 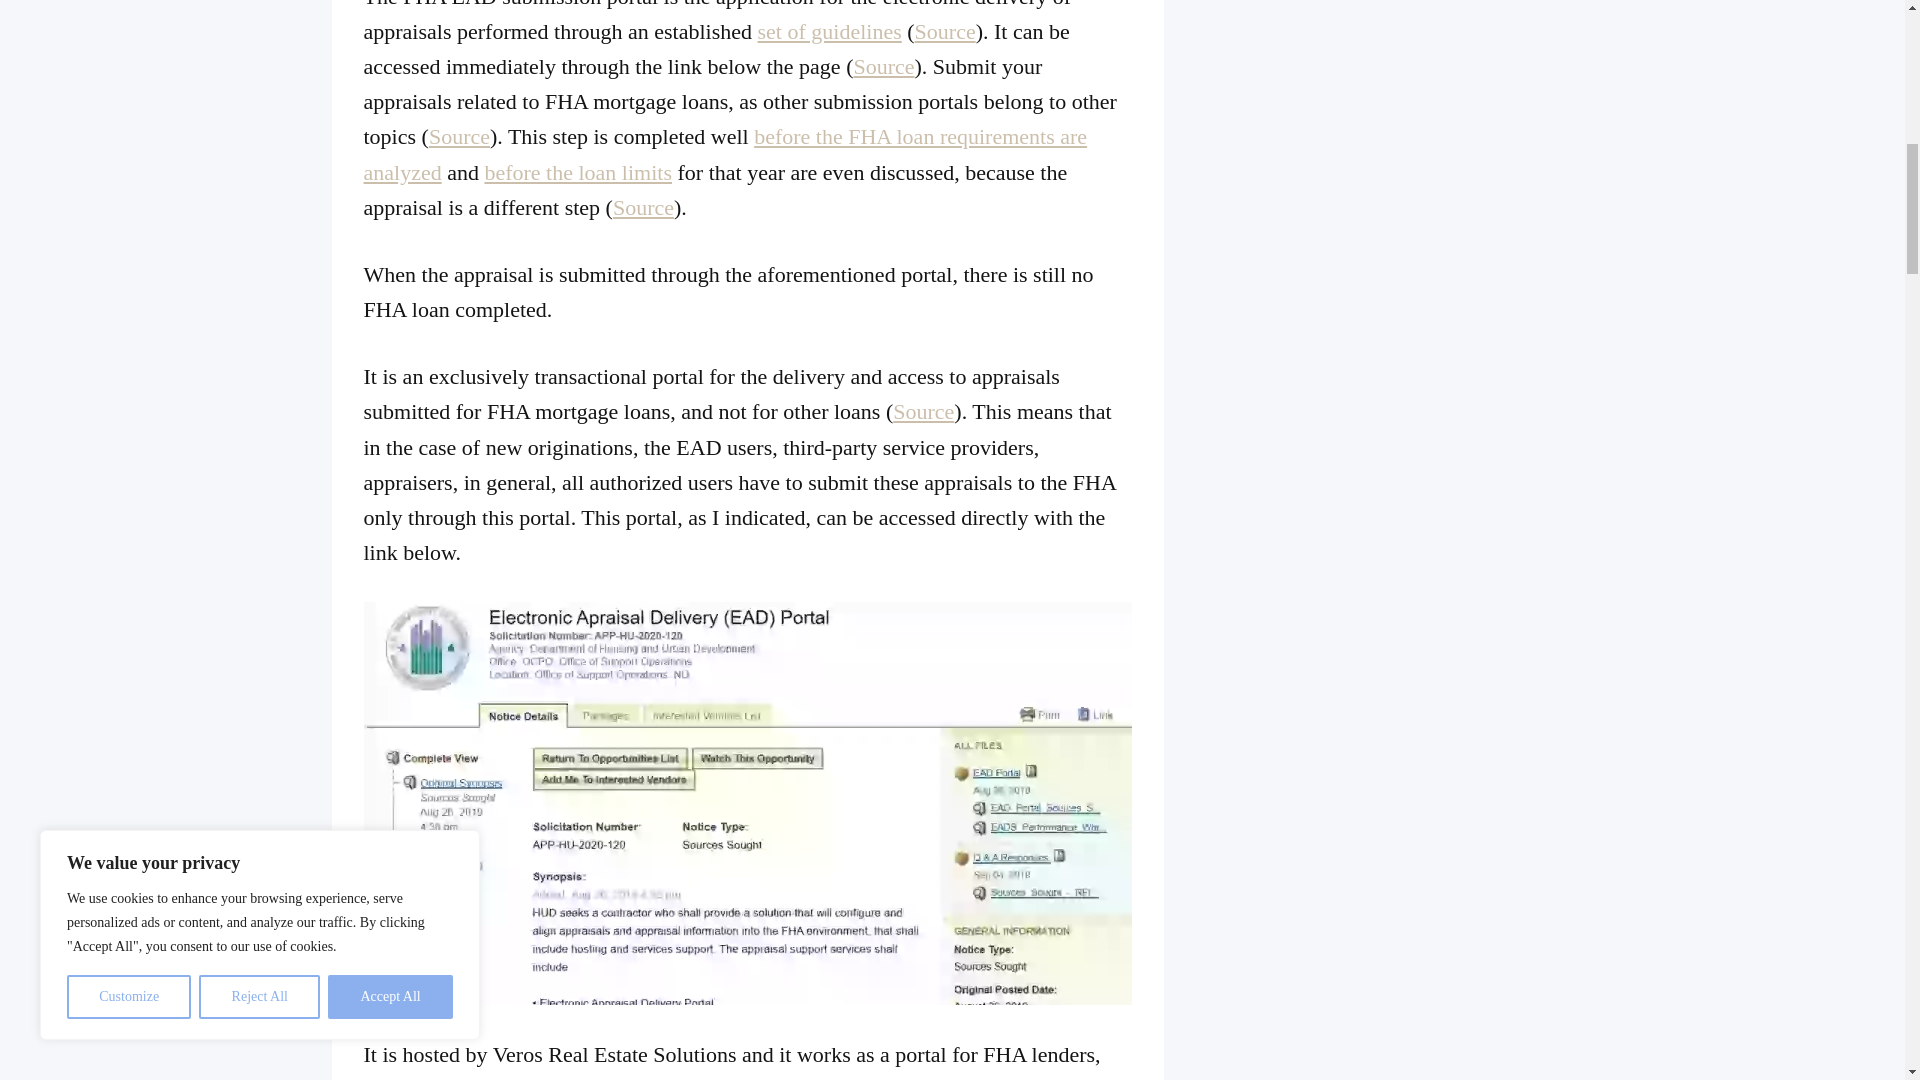 What do you see at coordinates (923, 411) in the screenshot?
I see `Source` at bounding box center [923, 411].